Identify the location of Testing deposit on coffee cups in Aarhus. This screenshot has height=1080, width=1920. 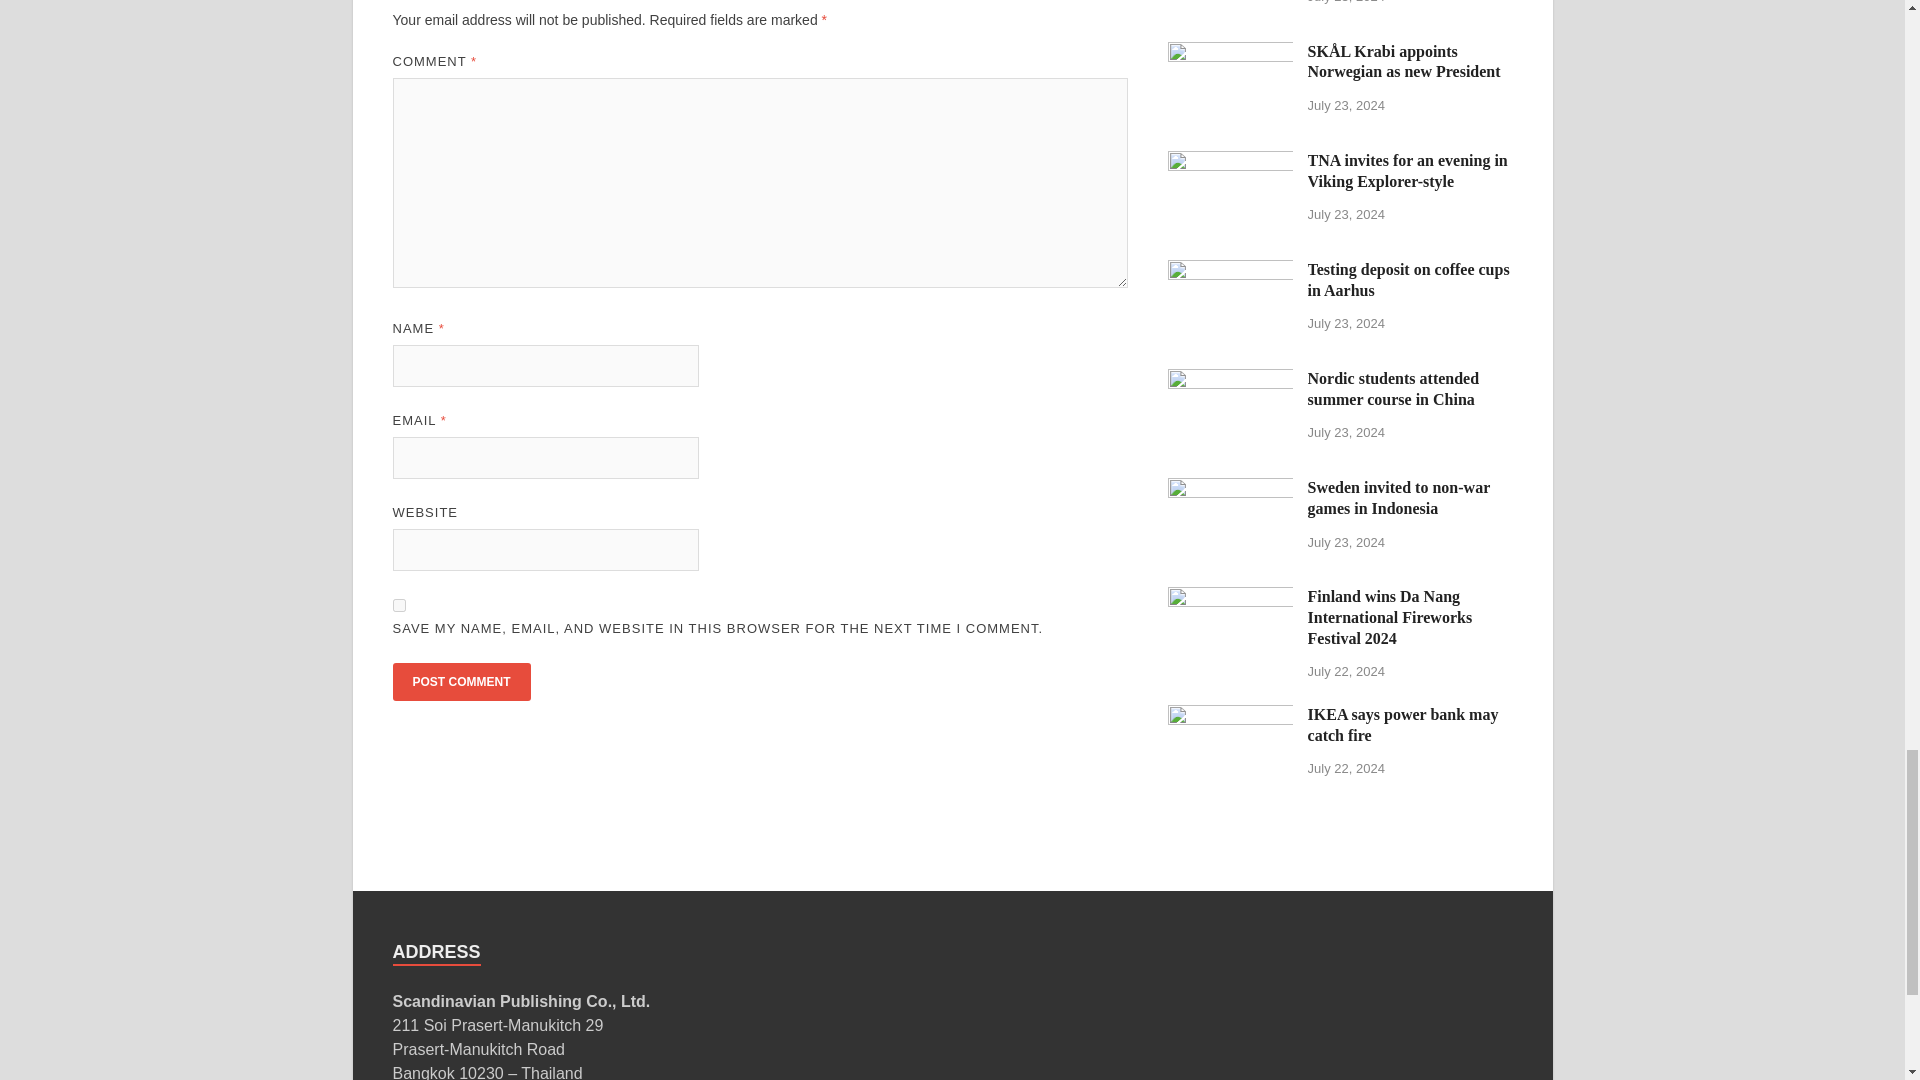
(1230, 271).